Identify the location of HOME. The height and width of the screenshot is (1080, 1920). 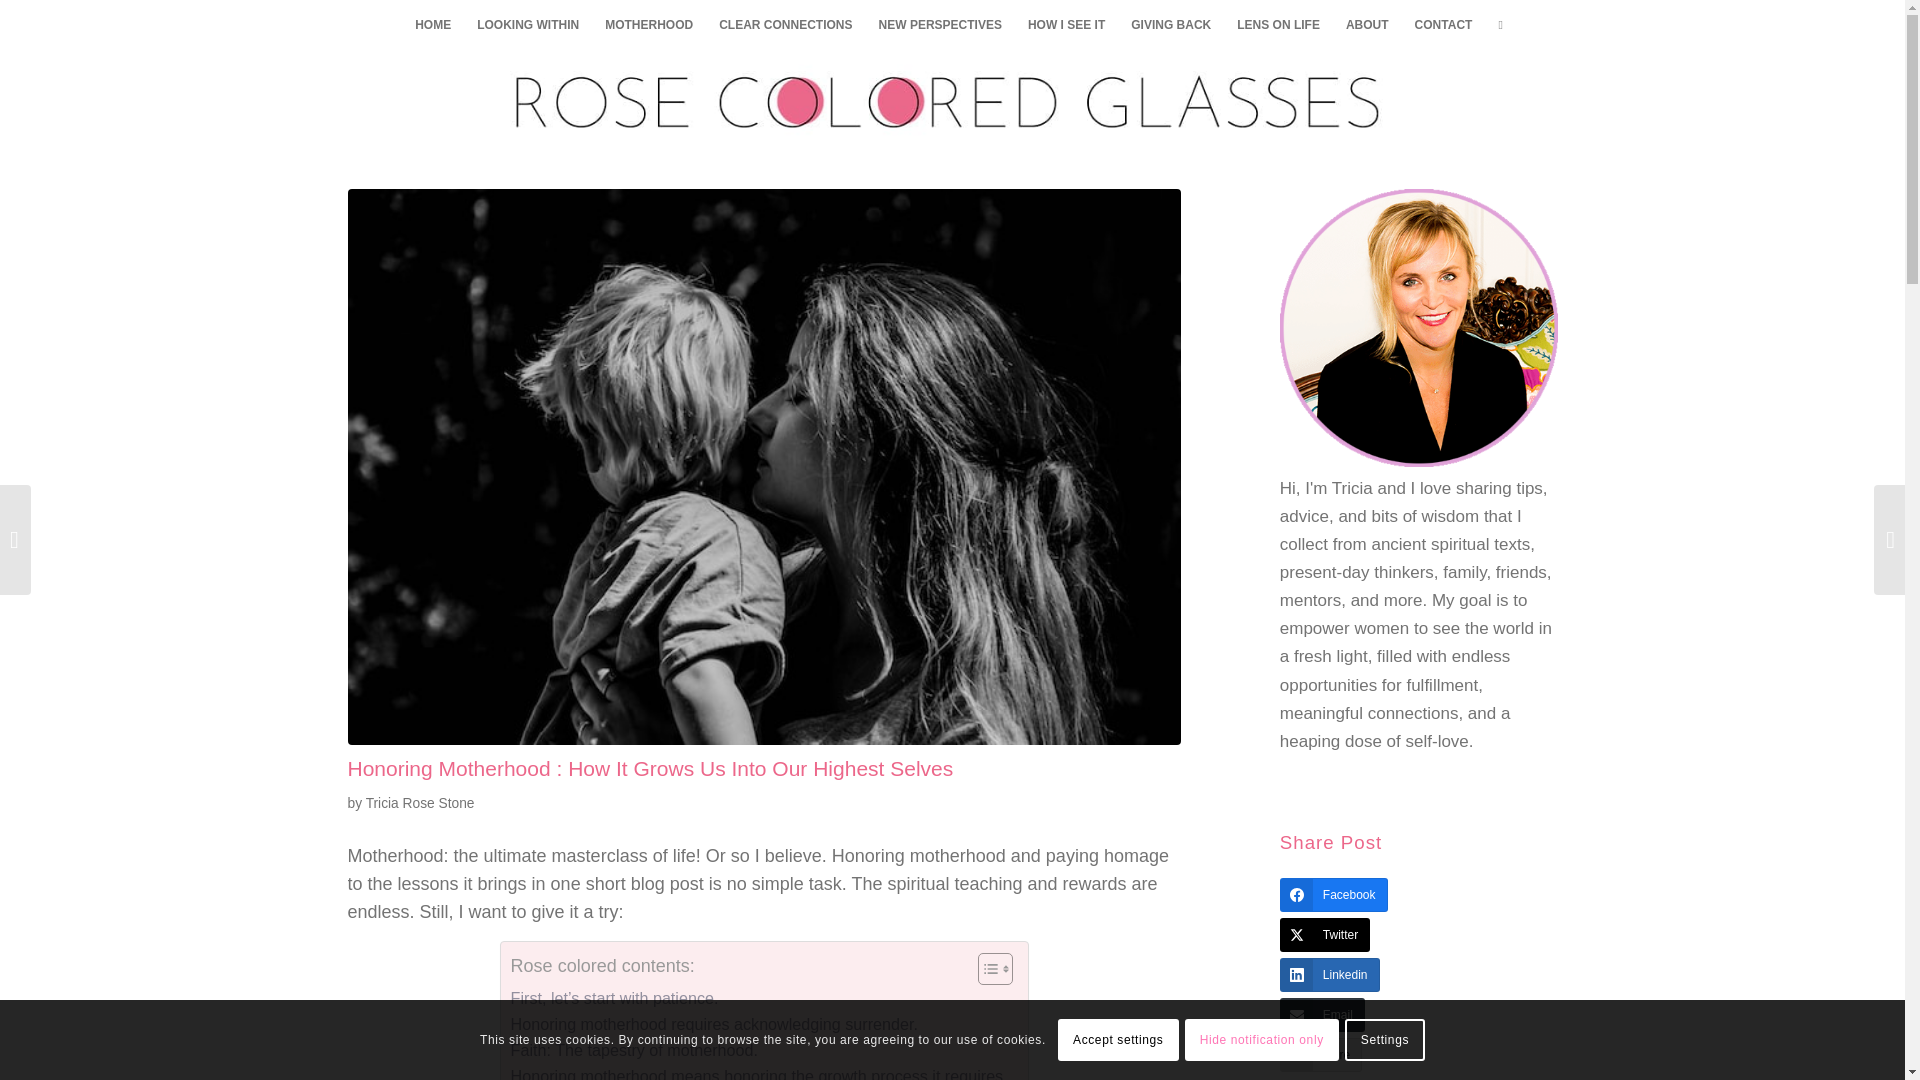
(432, 24).